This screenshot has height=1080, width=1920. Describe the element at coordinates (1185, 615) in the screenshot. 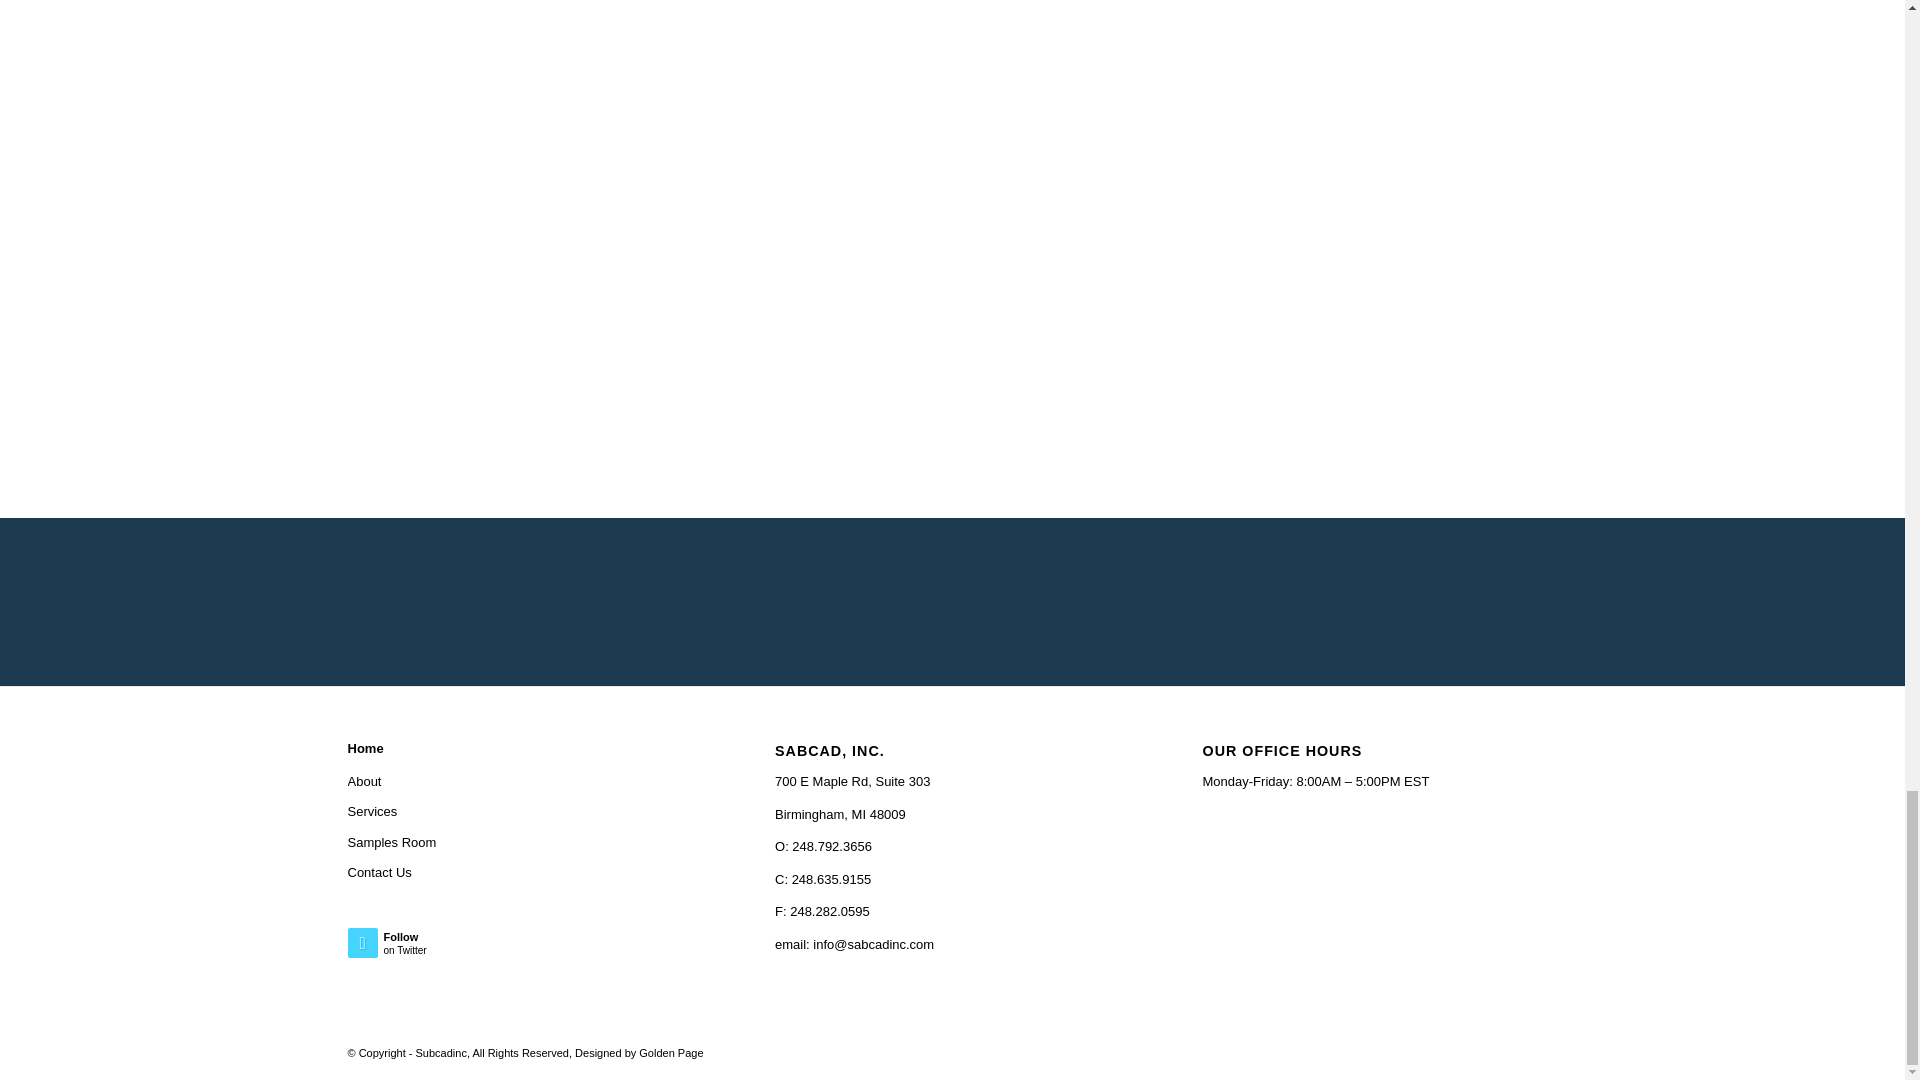

I see `Subscribe` at that location.